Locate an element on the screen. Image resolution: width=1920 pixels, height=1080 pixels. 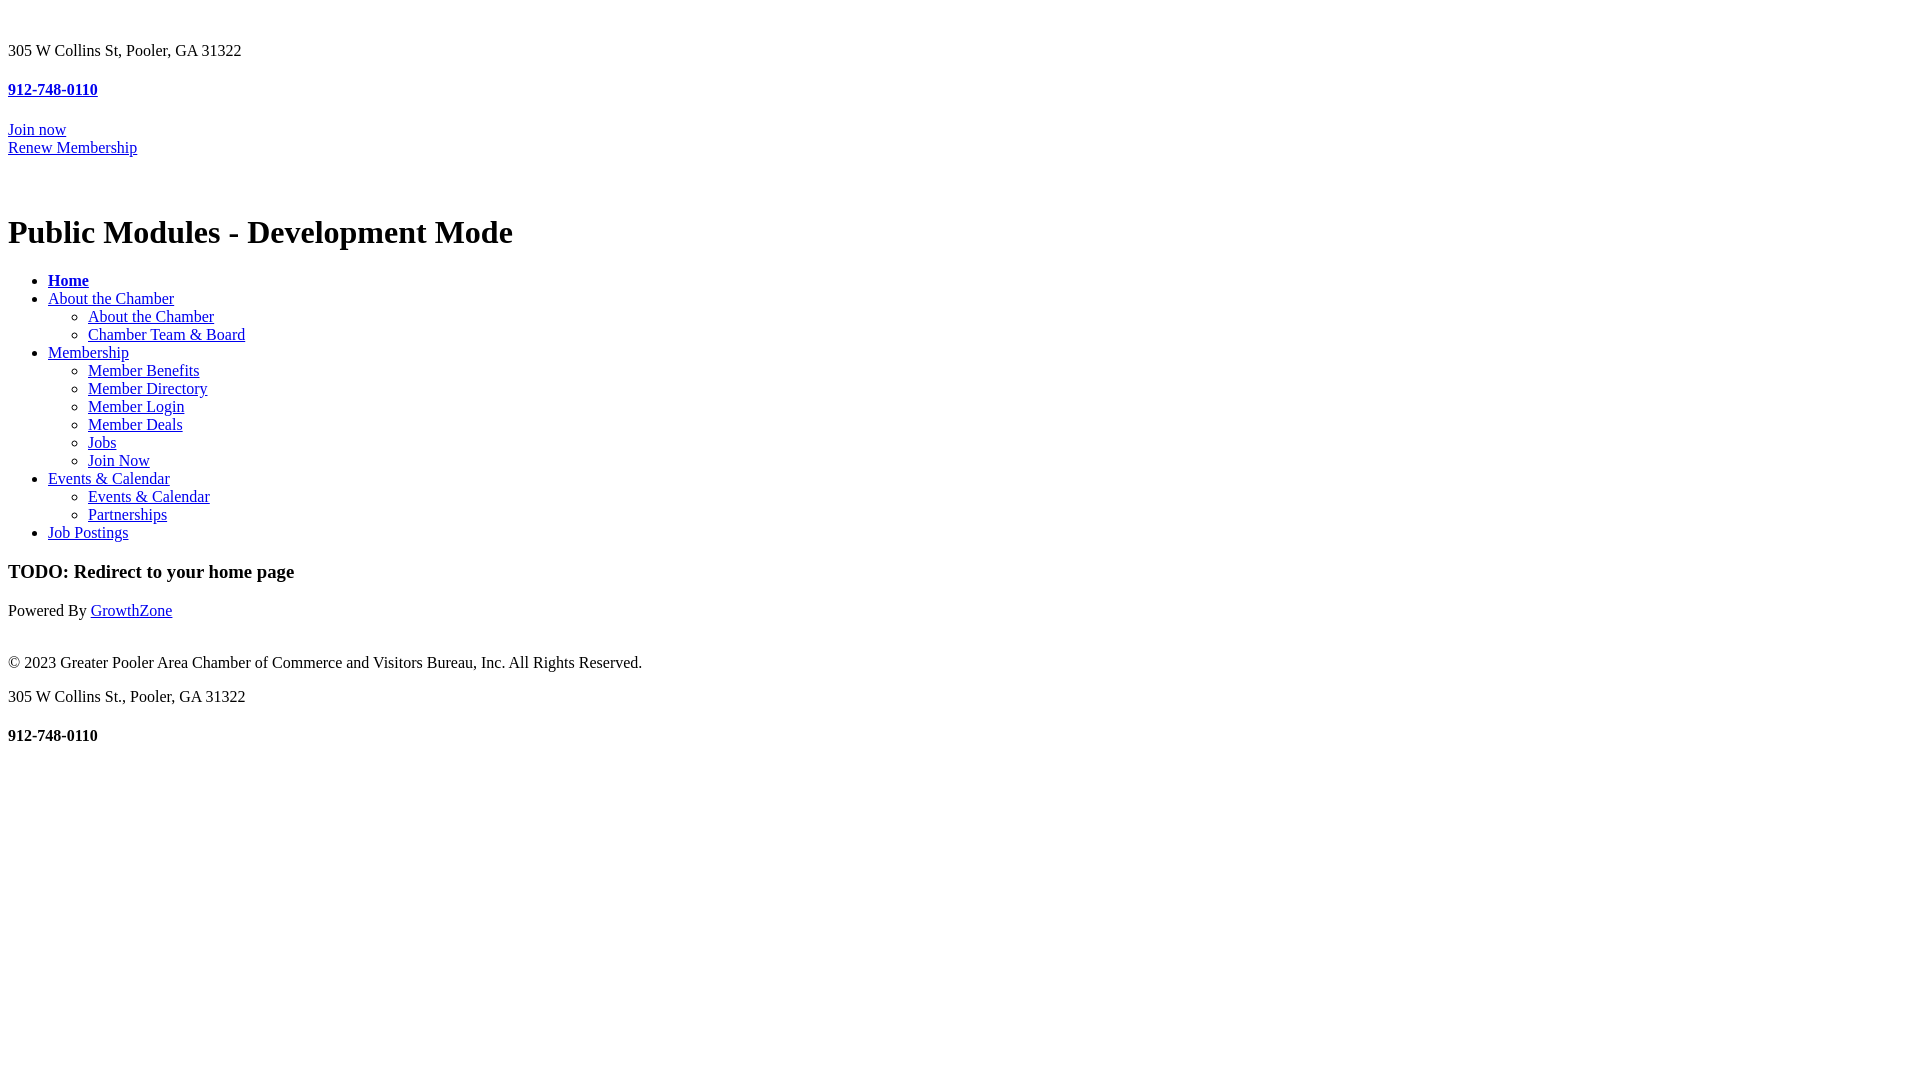
Jobs is located at coordinates (102, 442).